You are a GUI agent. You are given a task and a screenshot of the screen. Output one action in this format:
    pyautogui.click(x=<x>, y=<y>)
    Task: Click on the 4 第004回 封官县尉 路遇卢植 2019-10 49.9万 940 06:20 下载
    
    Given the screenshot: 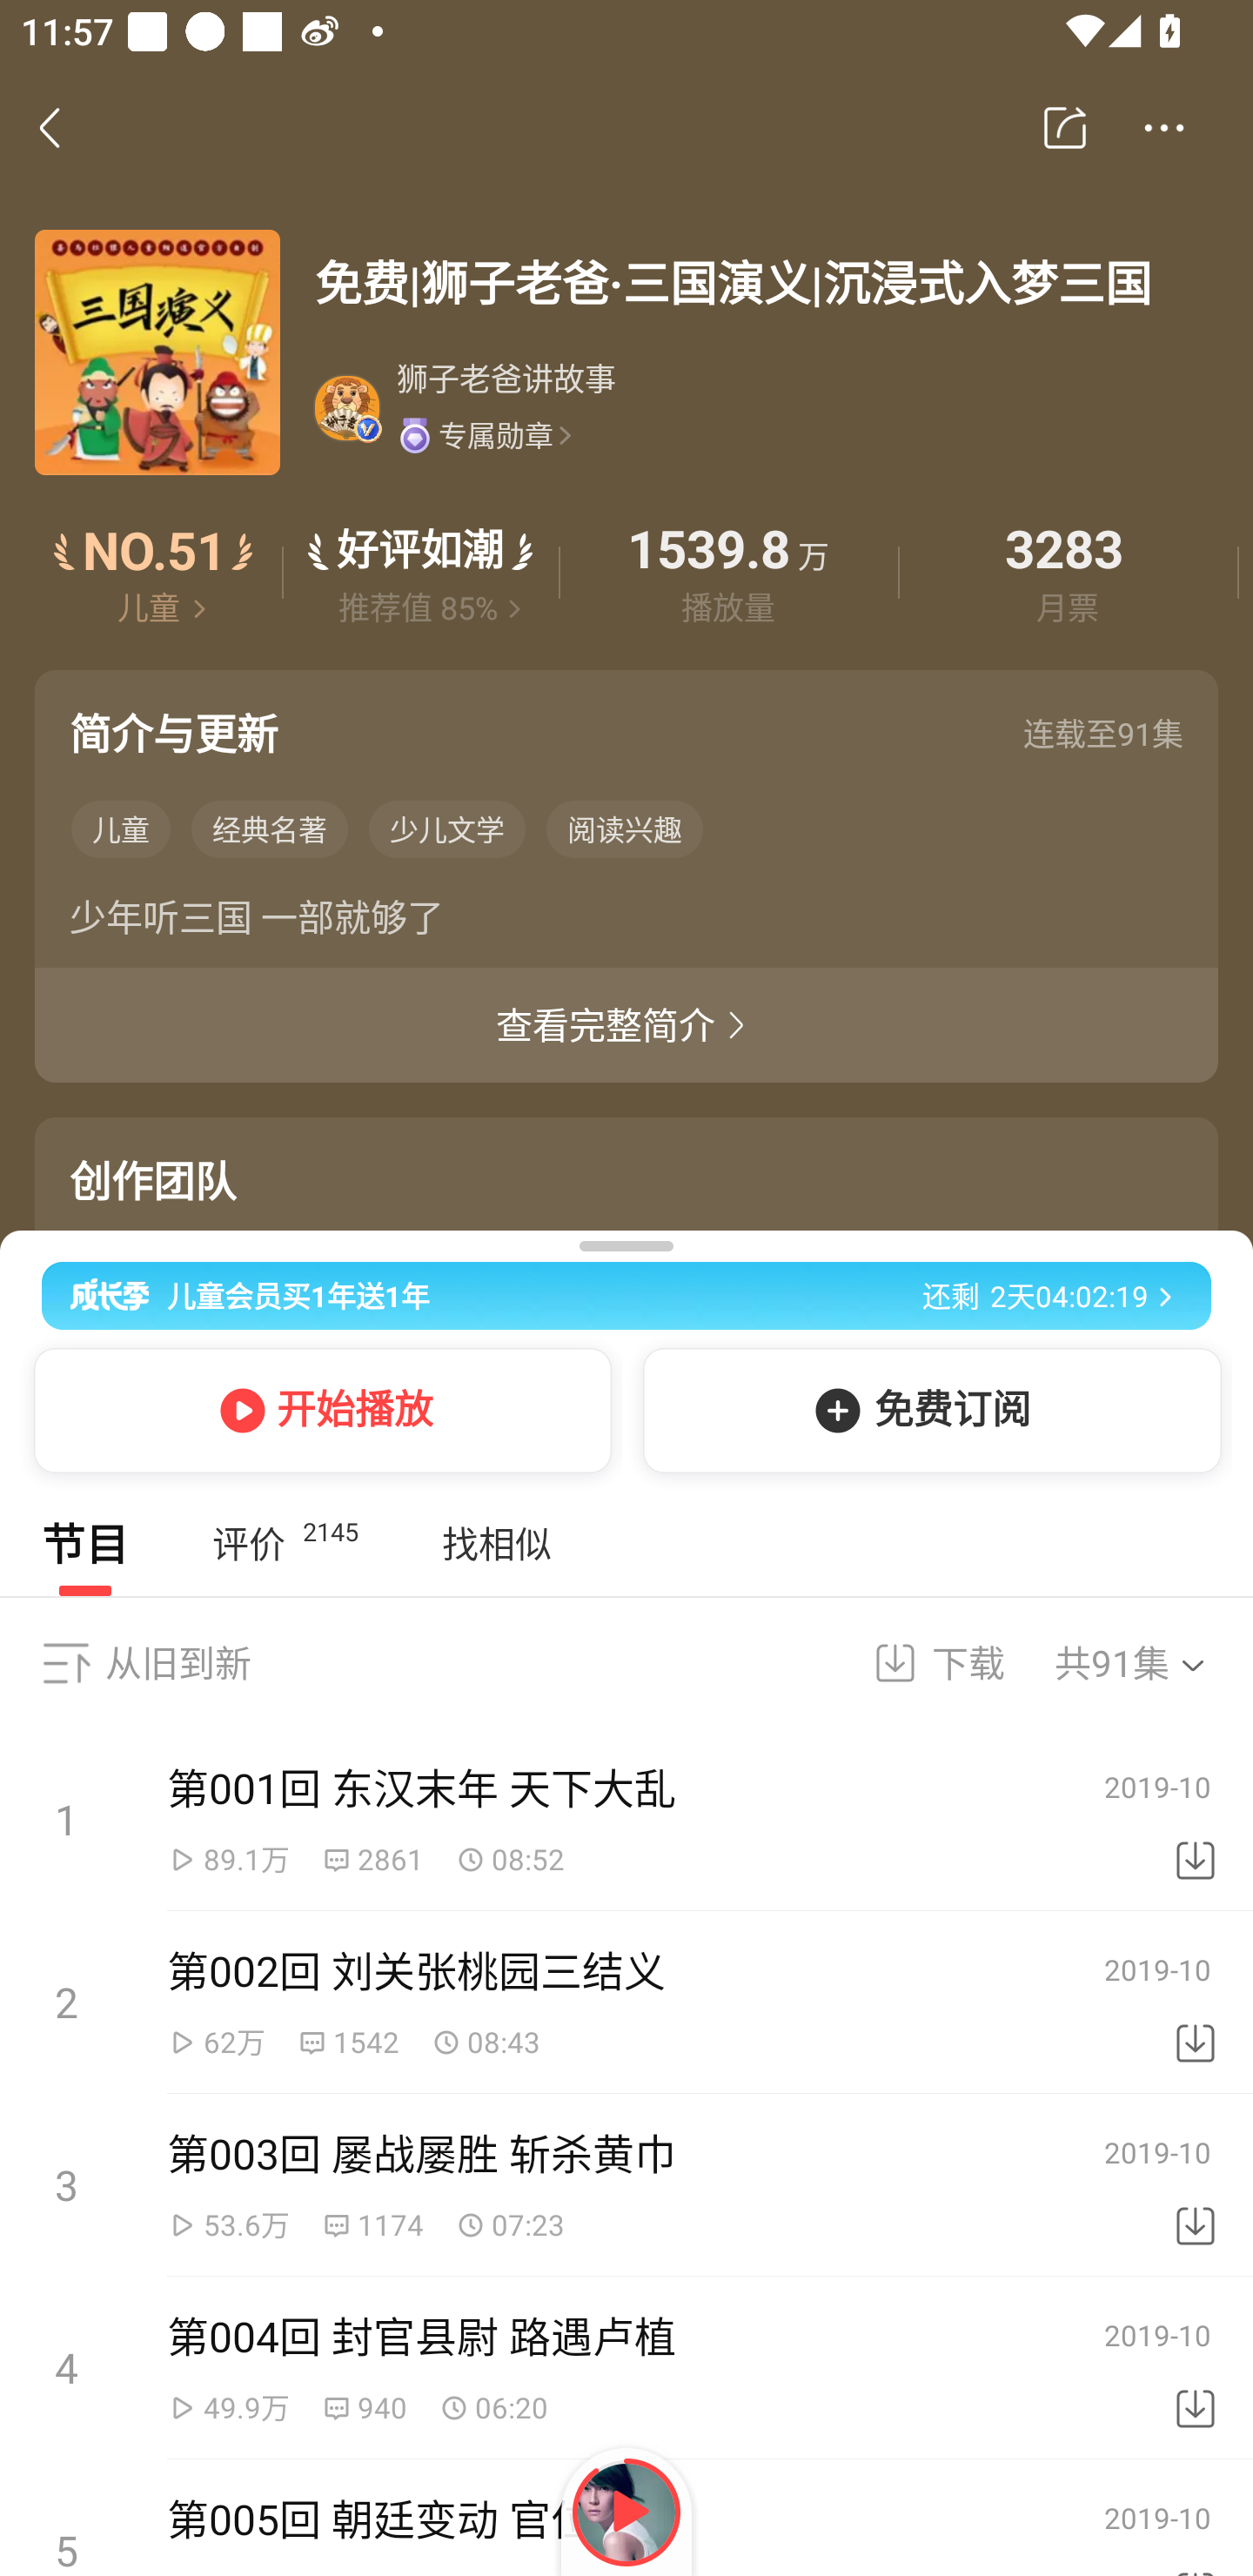 What is the action you would take?
    pyautogui.click(x=626, y=2368)
    